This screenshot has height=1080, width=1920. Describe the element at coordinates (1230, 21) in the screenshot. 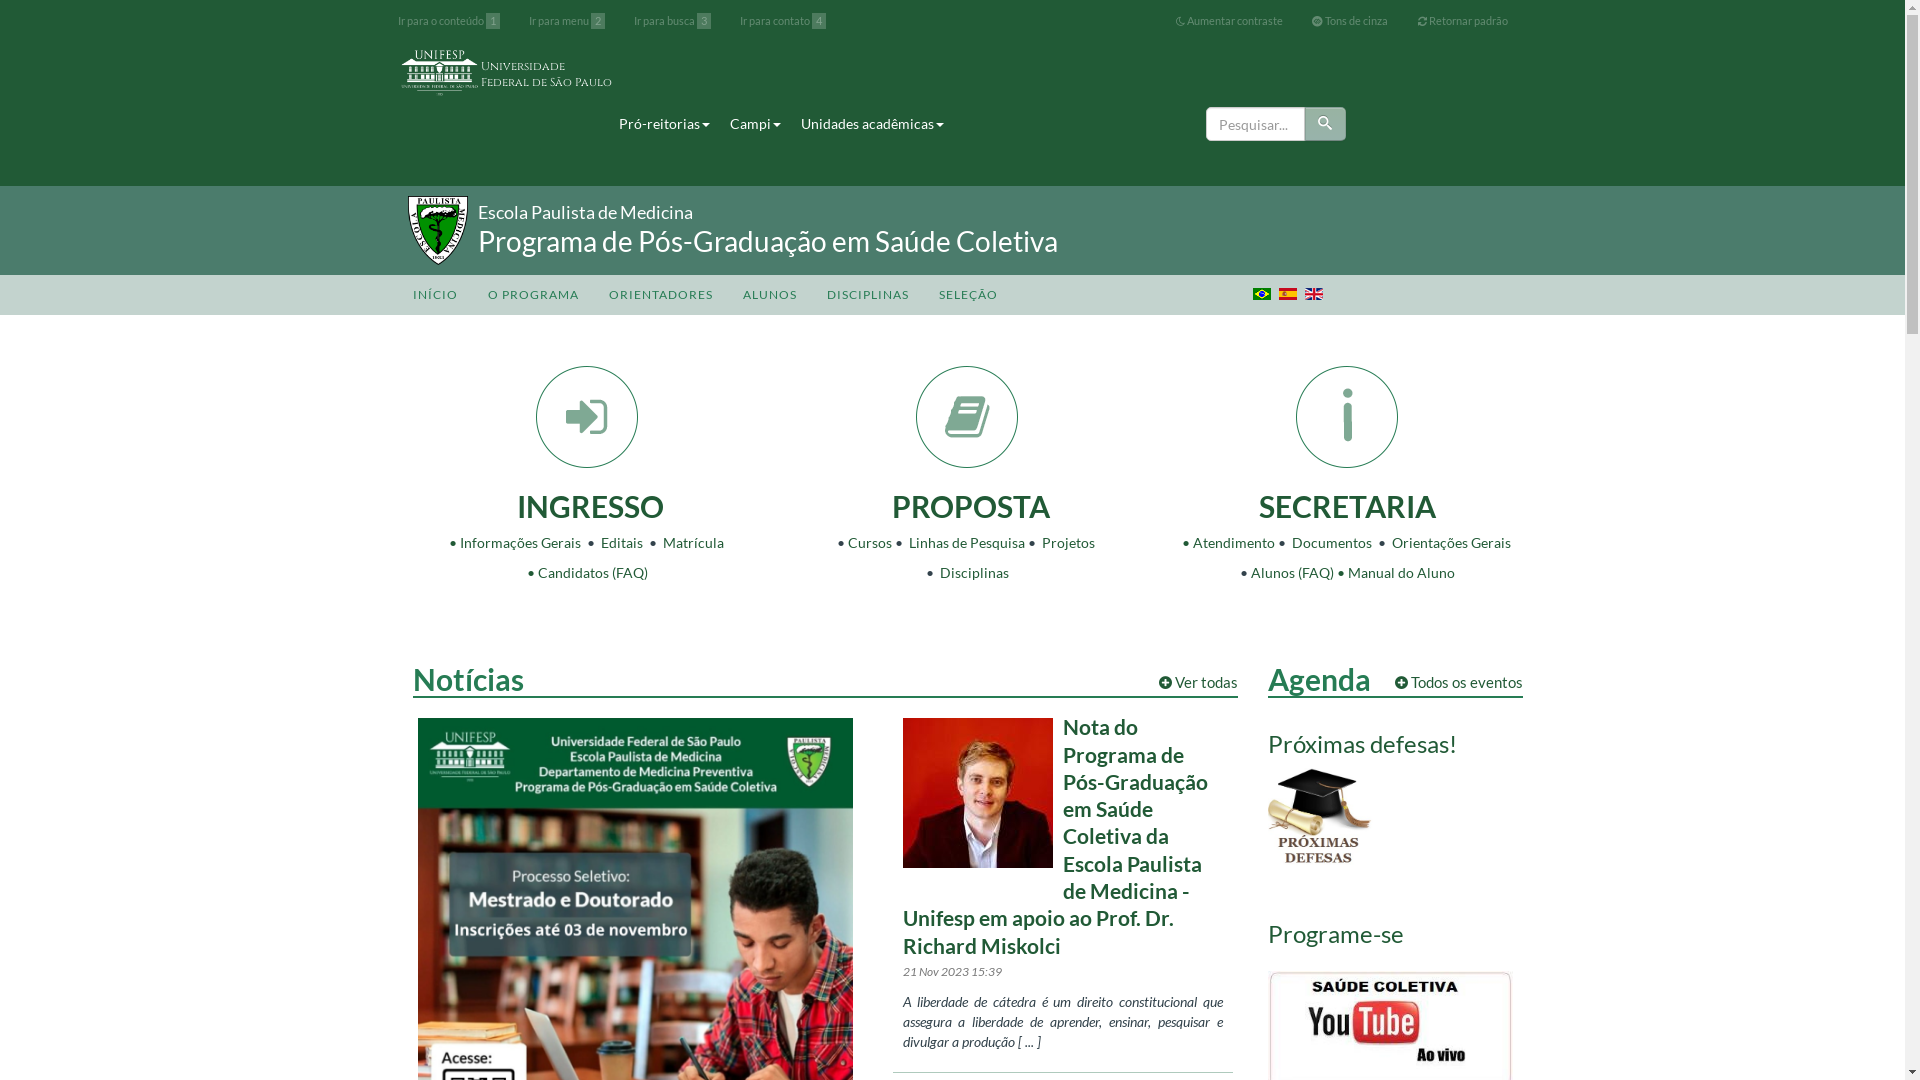

I see `Aumentar contraste` at that location.